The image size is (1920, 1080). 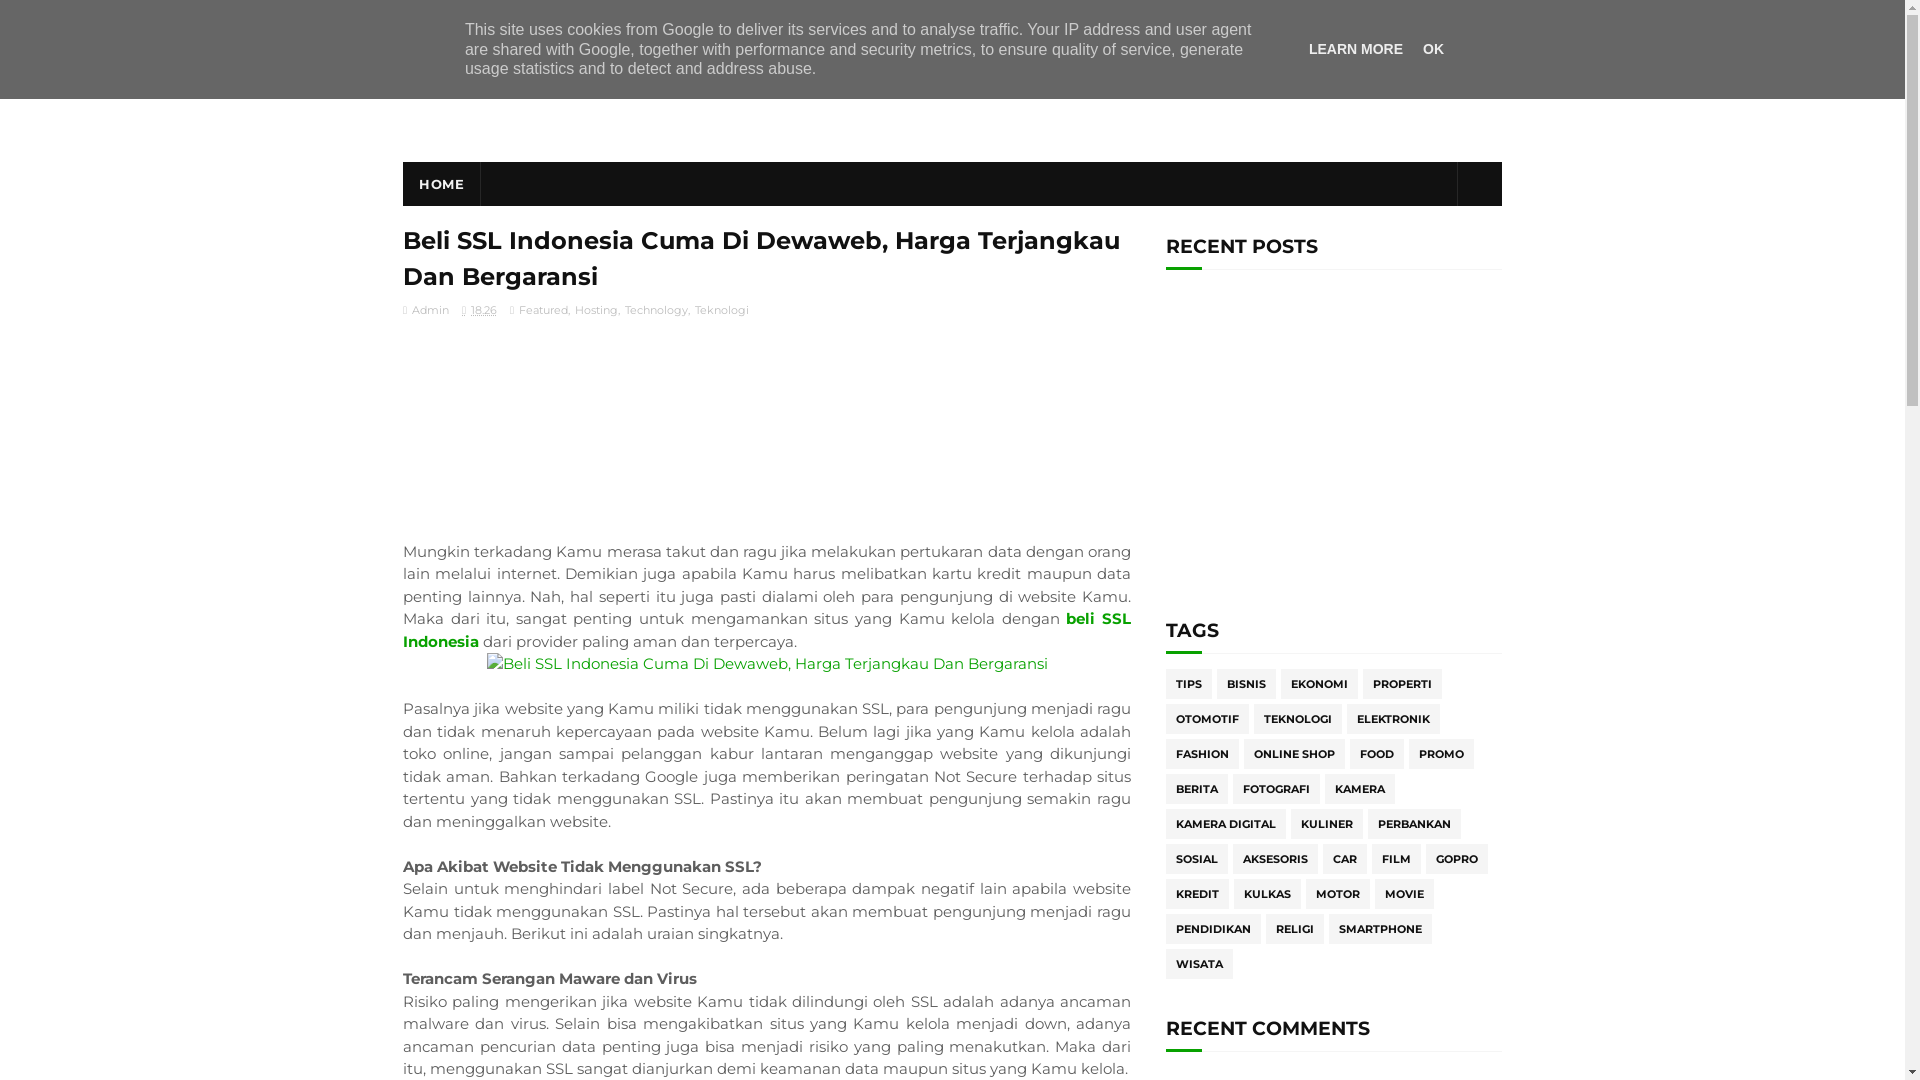 What do you see at coordinates (1298, 719) in the screenshot?
I see `TEKNOLOGI` at bounding box center [1298, 719].